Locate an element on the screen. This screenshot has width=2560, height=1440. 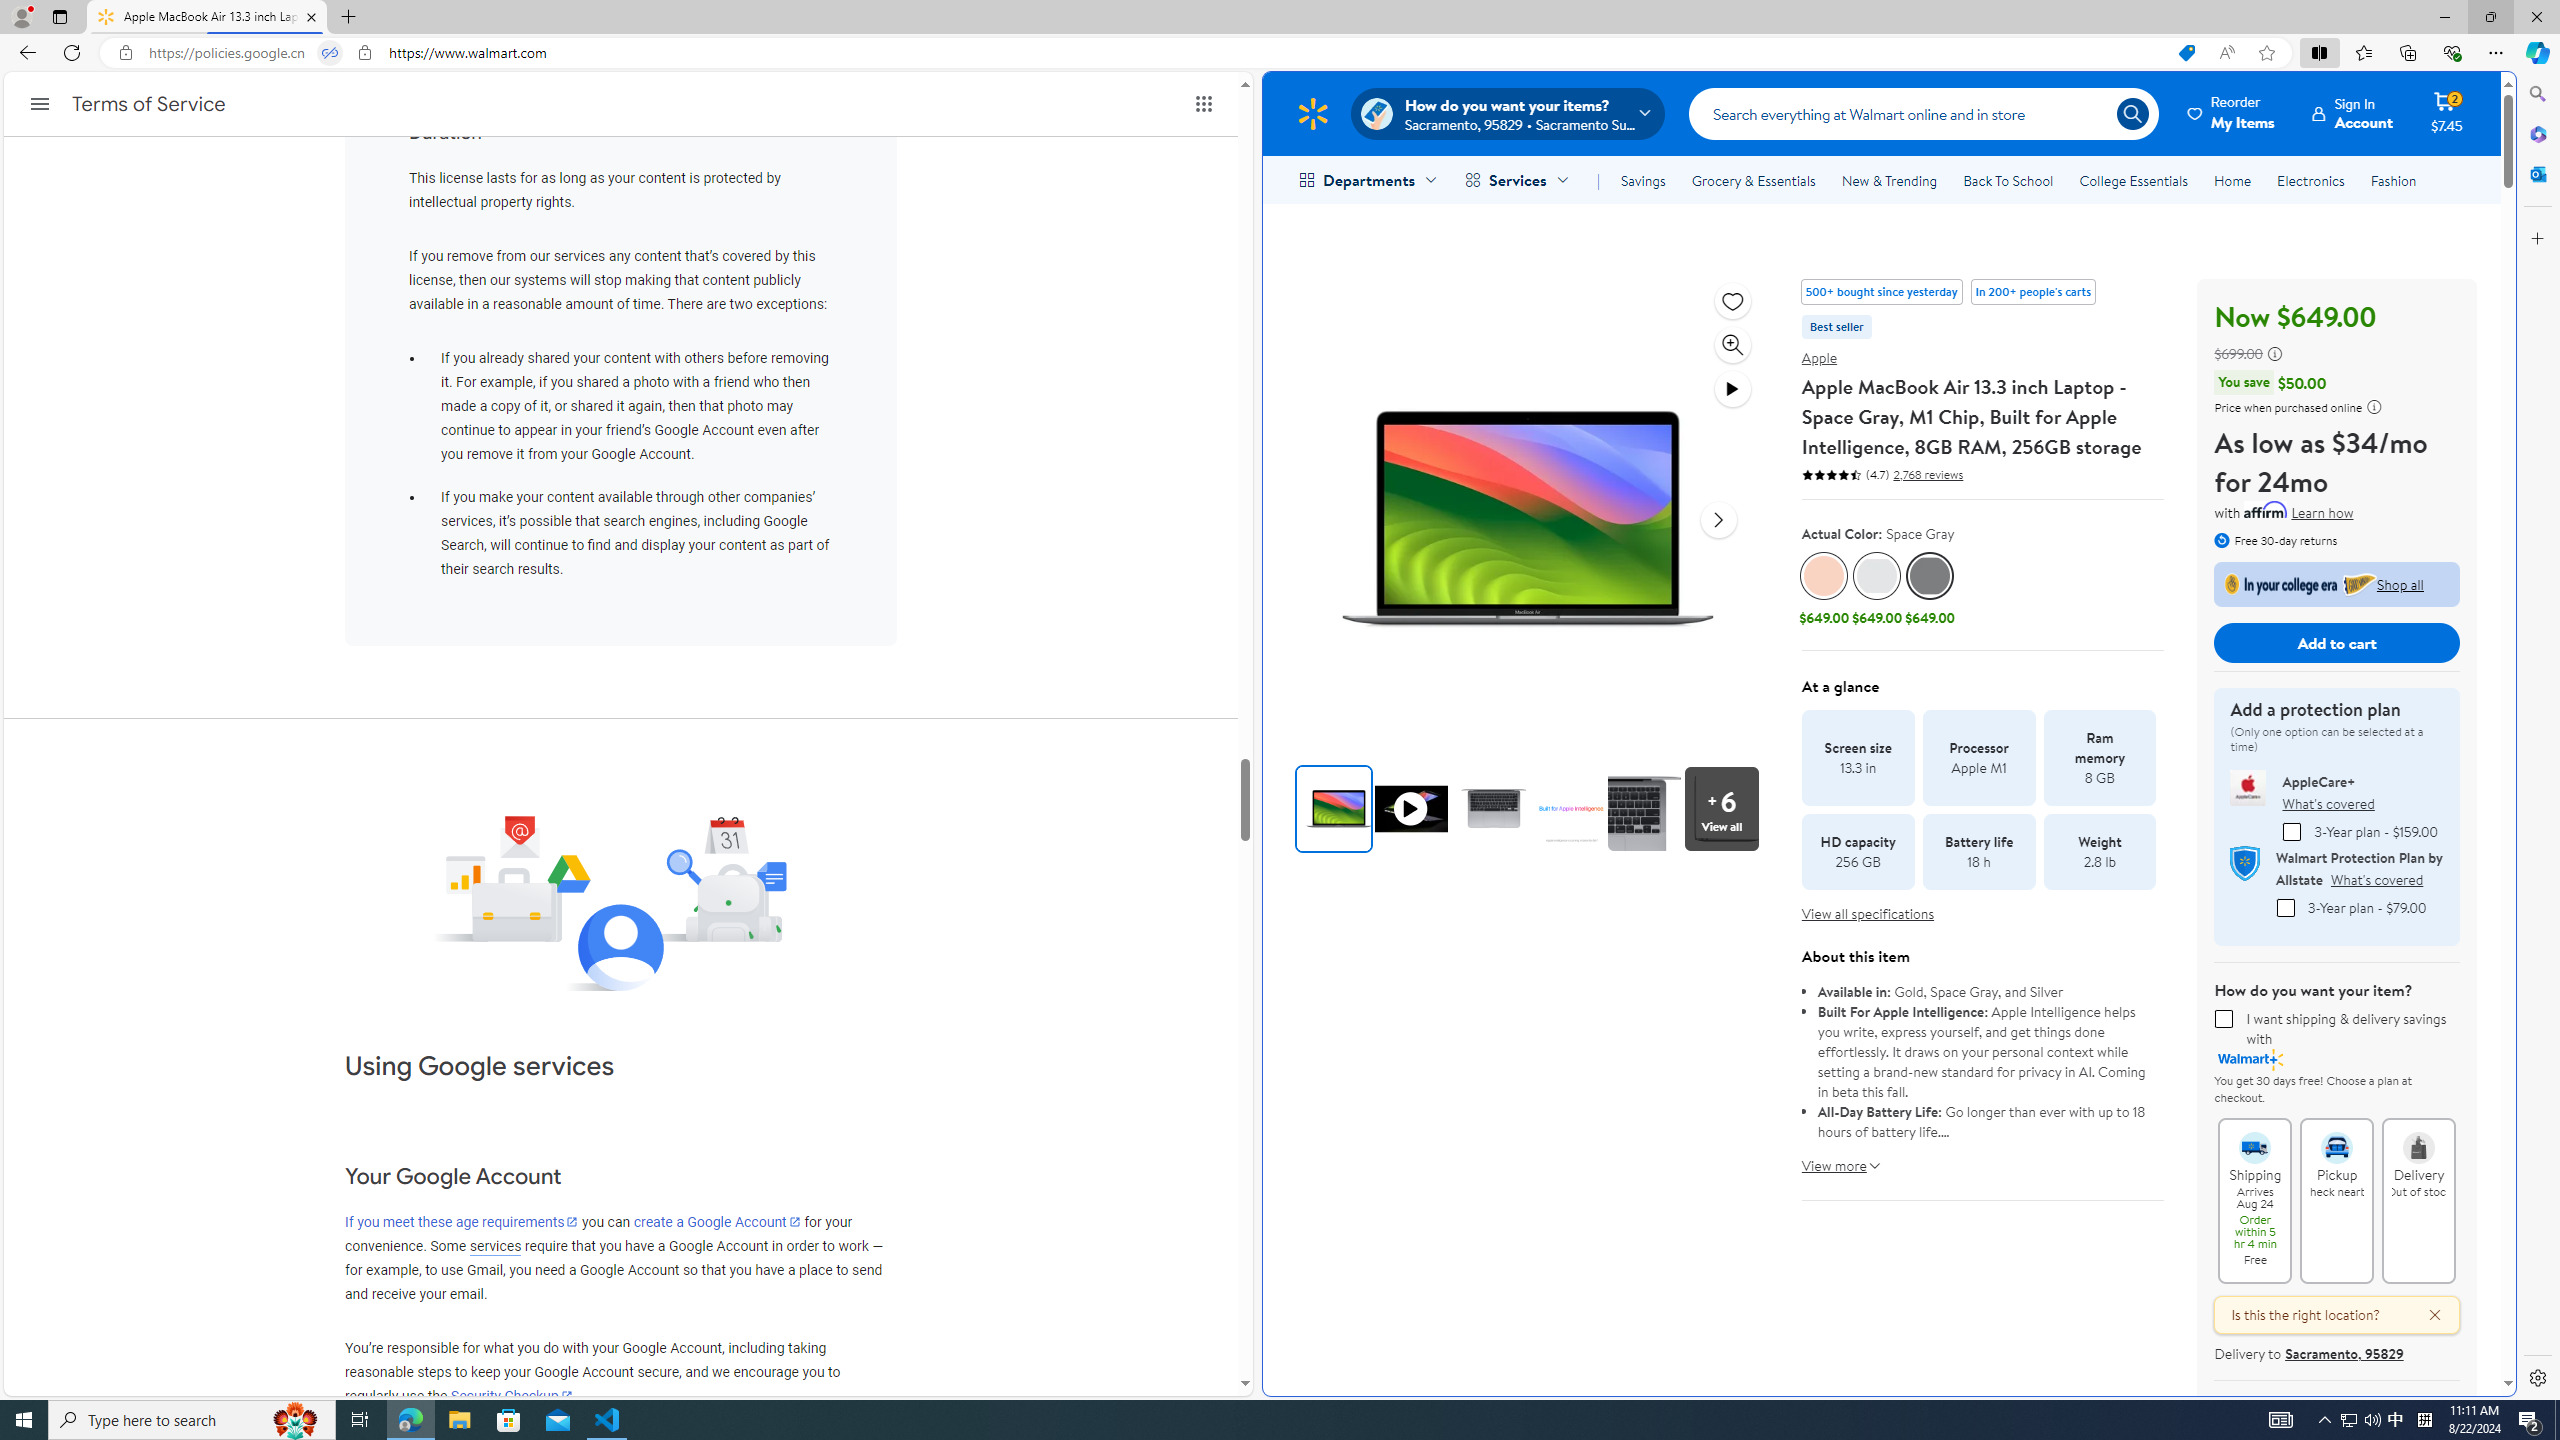
Affirm is located at coordinates (2266, 510).